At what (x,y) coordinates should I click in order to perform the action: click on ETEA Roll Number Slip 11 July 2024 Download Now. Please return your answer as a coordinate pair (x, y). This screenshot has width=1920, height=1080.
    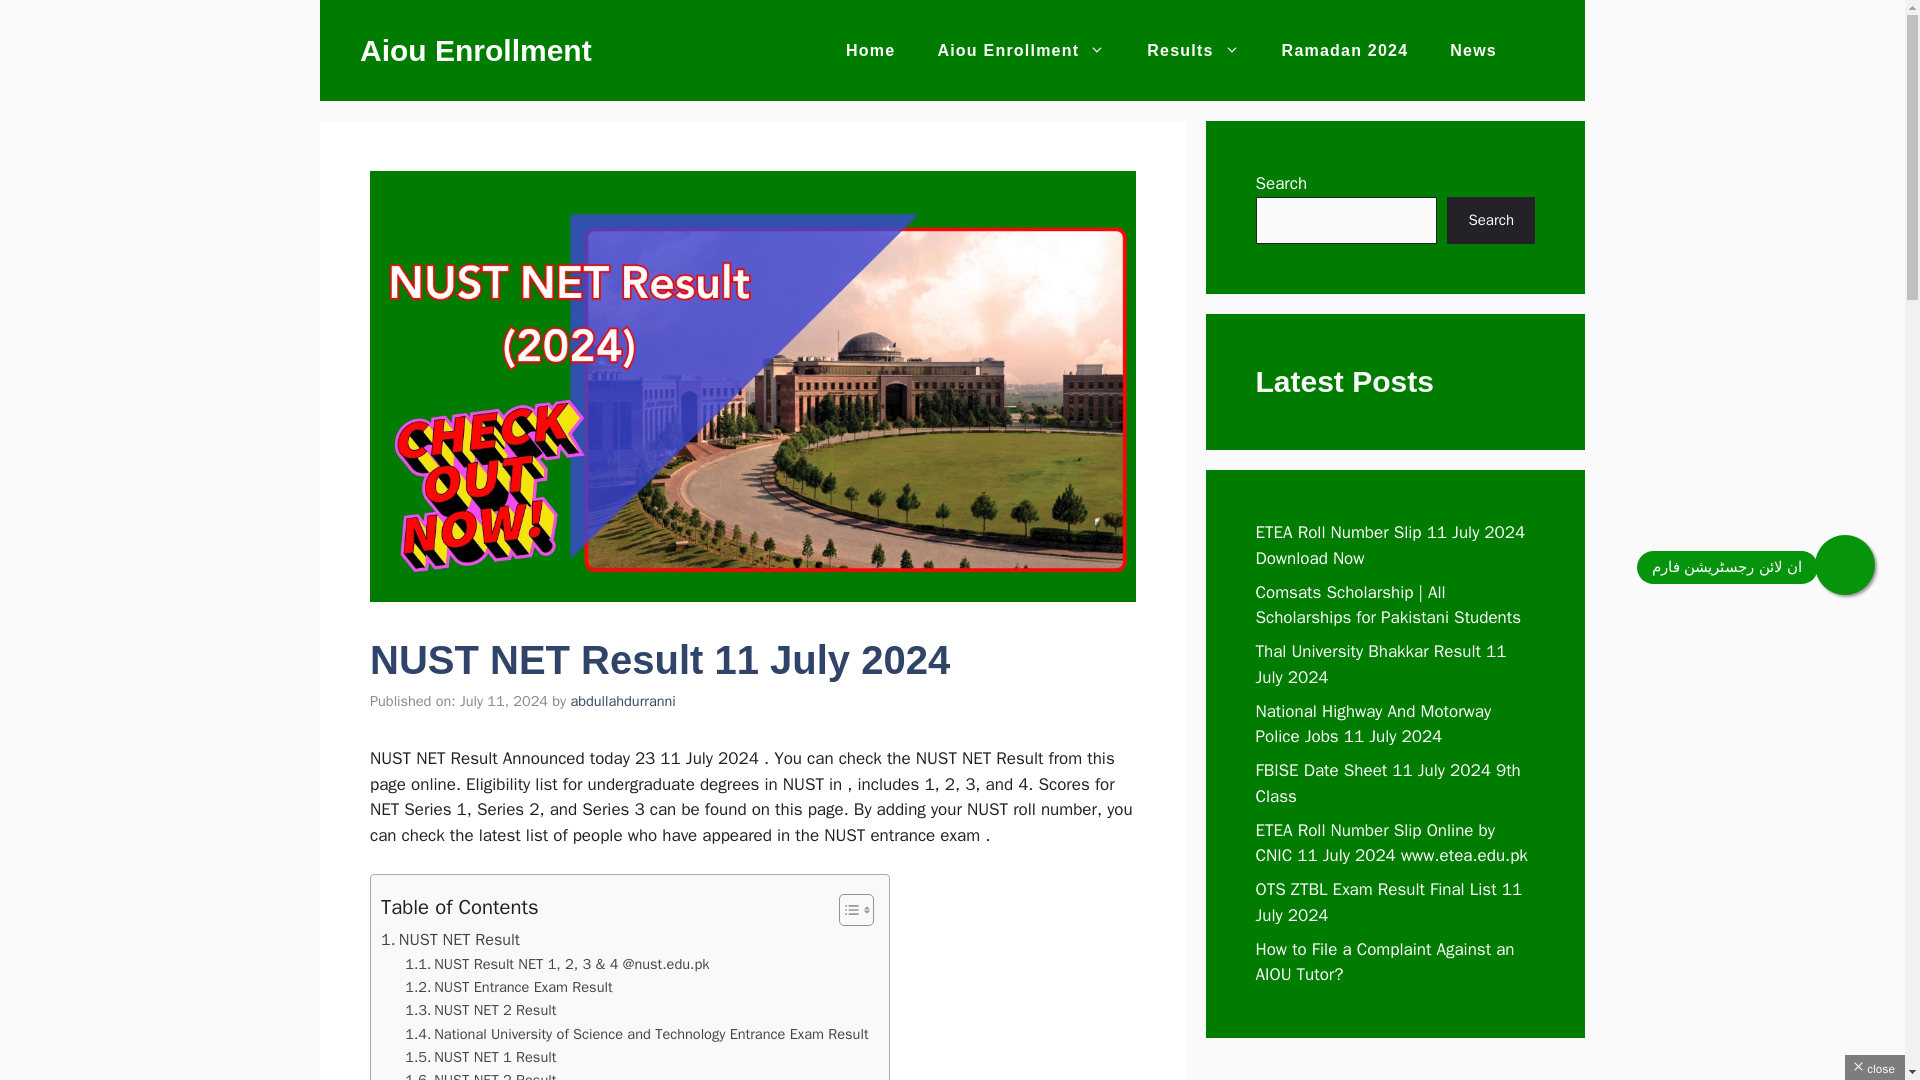
    Looking at the image, I should click on (1390, 545).